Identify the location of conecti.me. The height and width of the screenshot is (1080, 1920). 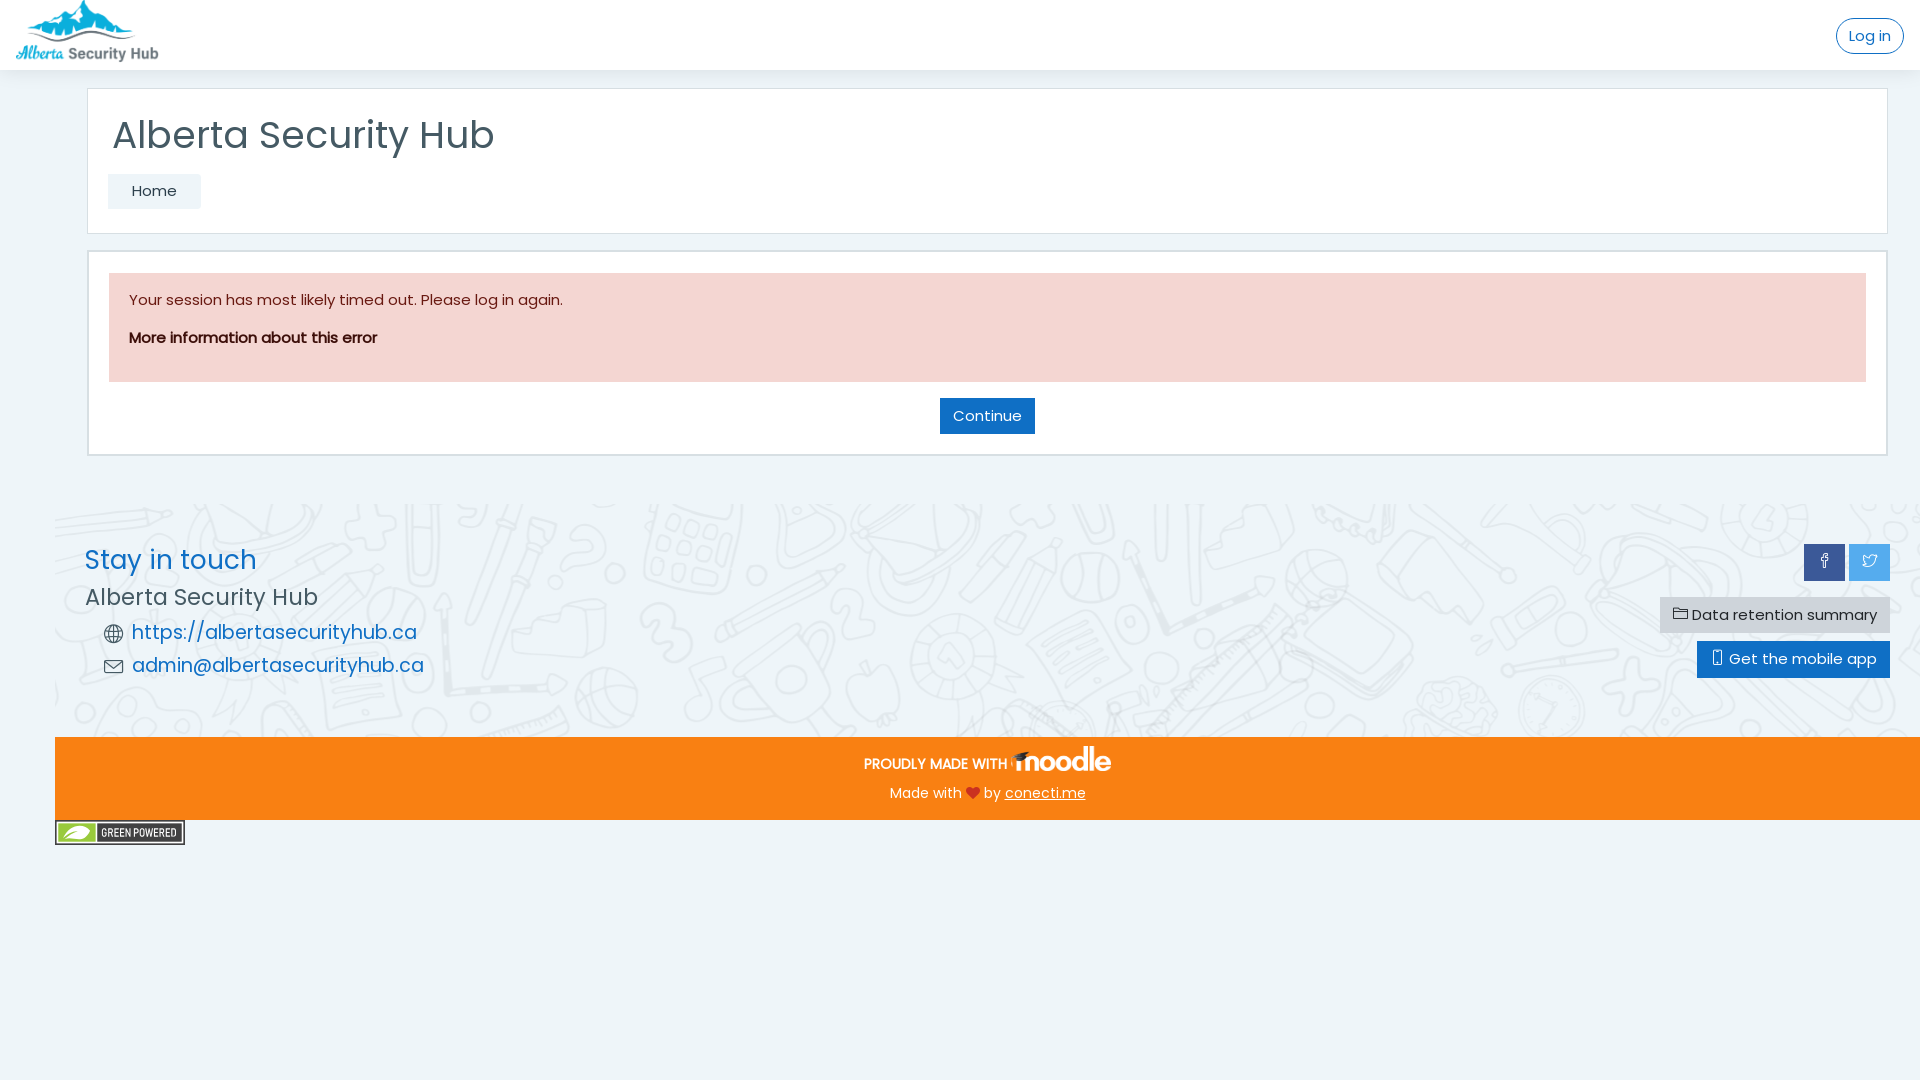
(1044, 793).